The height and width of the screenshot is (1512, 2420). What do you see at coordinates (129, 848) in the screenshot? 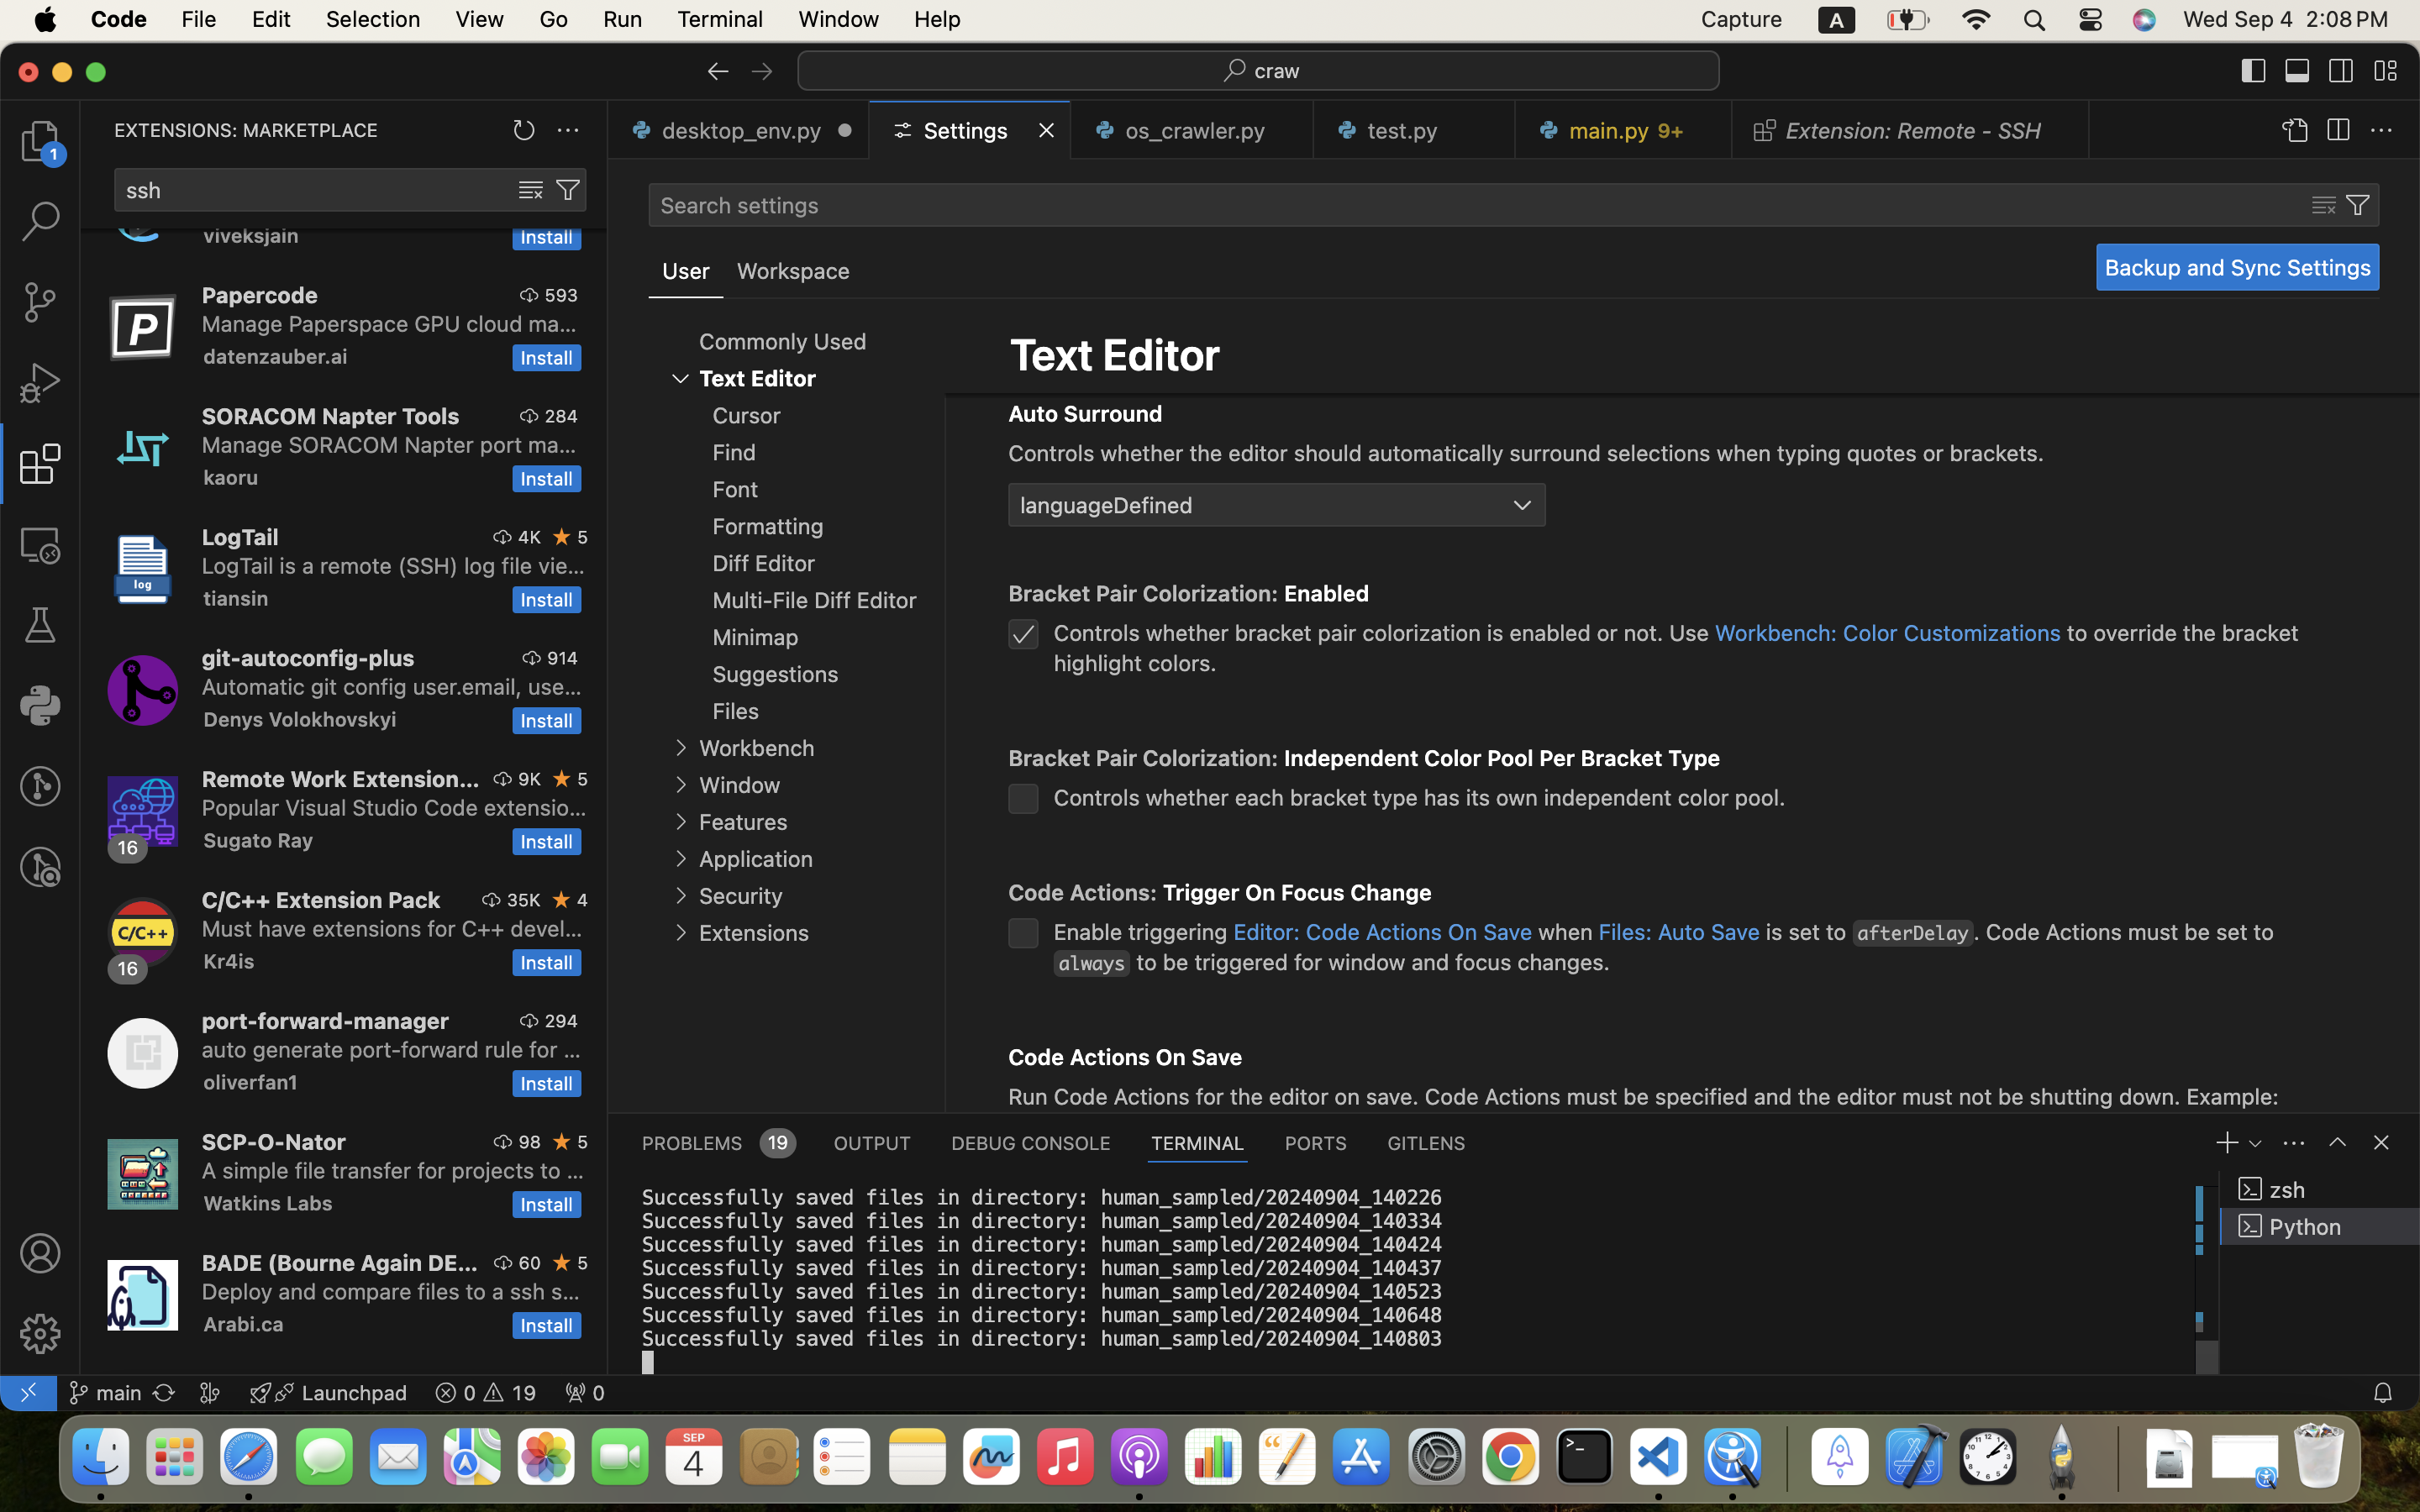
I see `16` at bounding box center [129, 848].